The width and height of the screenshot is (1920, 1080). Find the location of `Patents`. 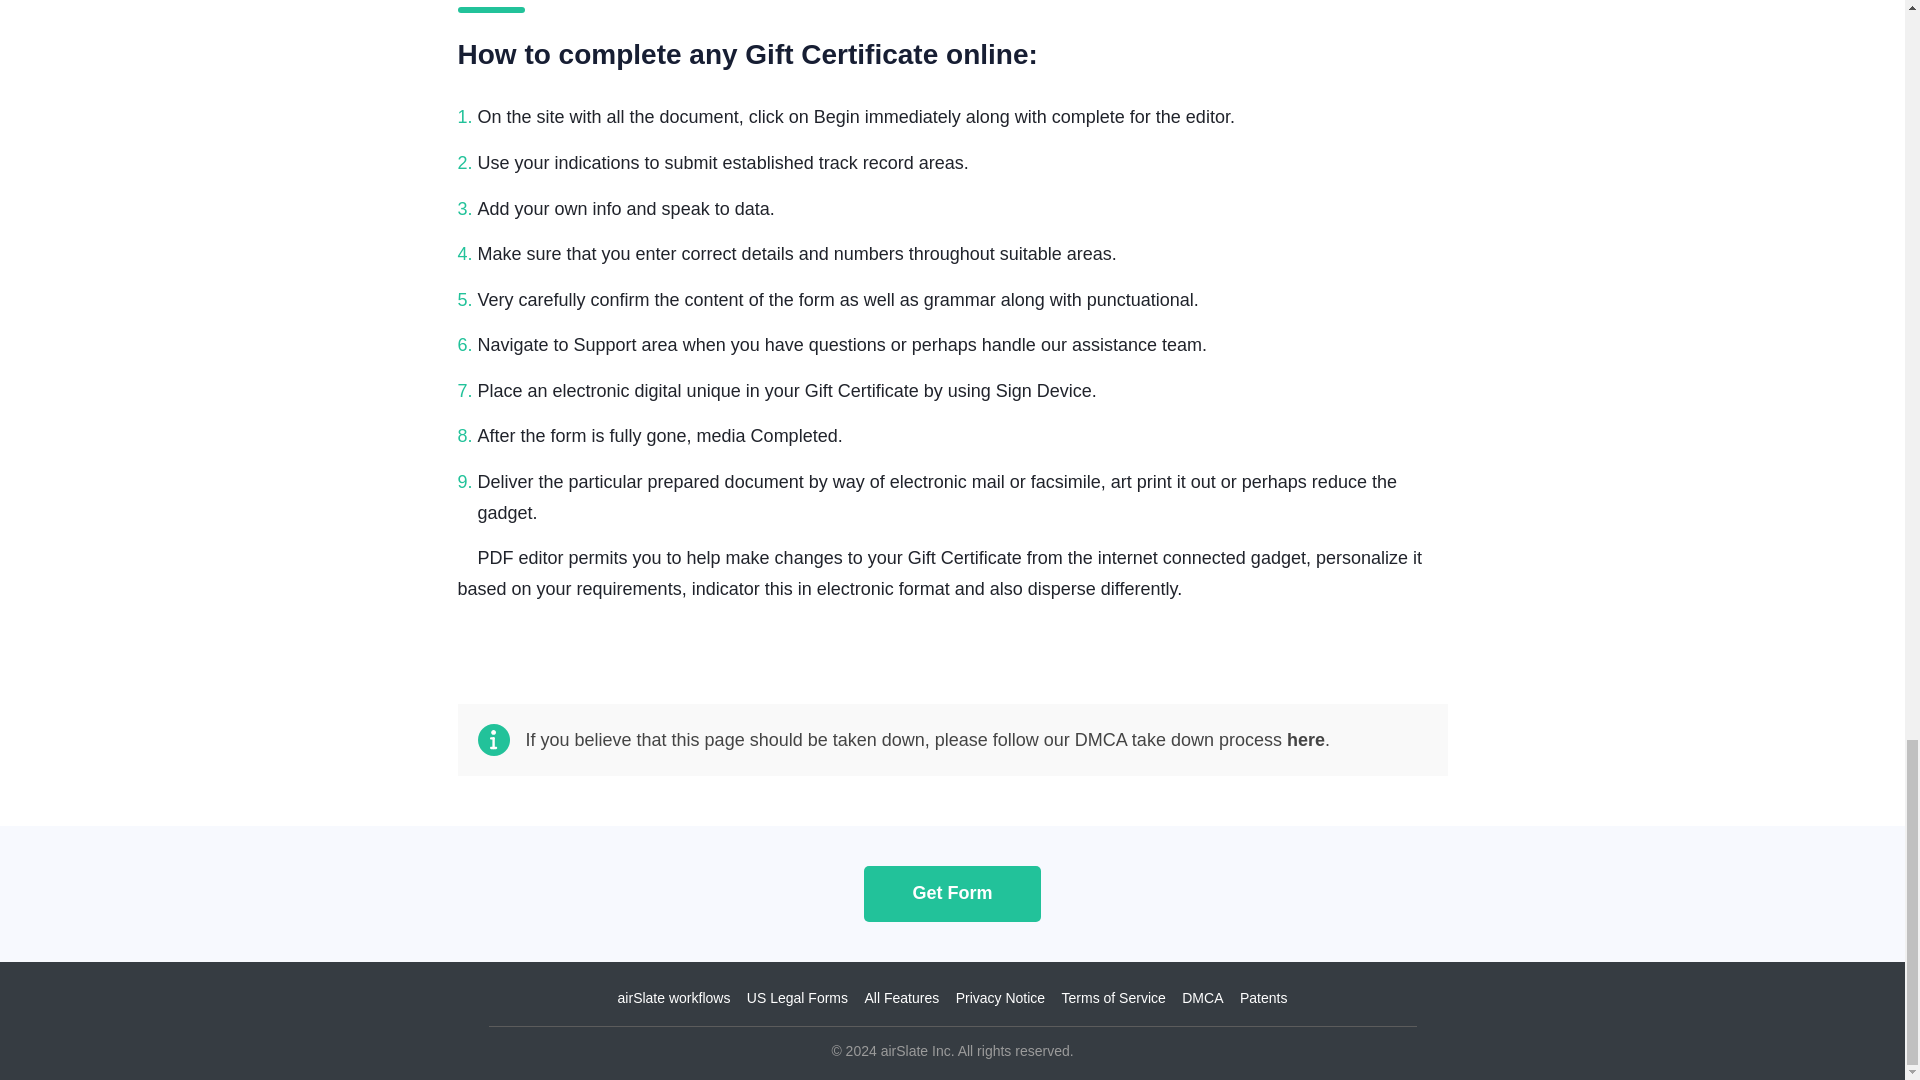

Patents is located at coordinates (1263, 998).